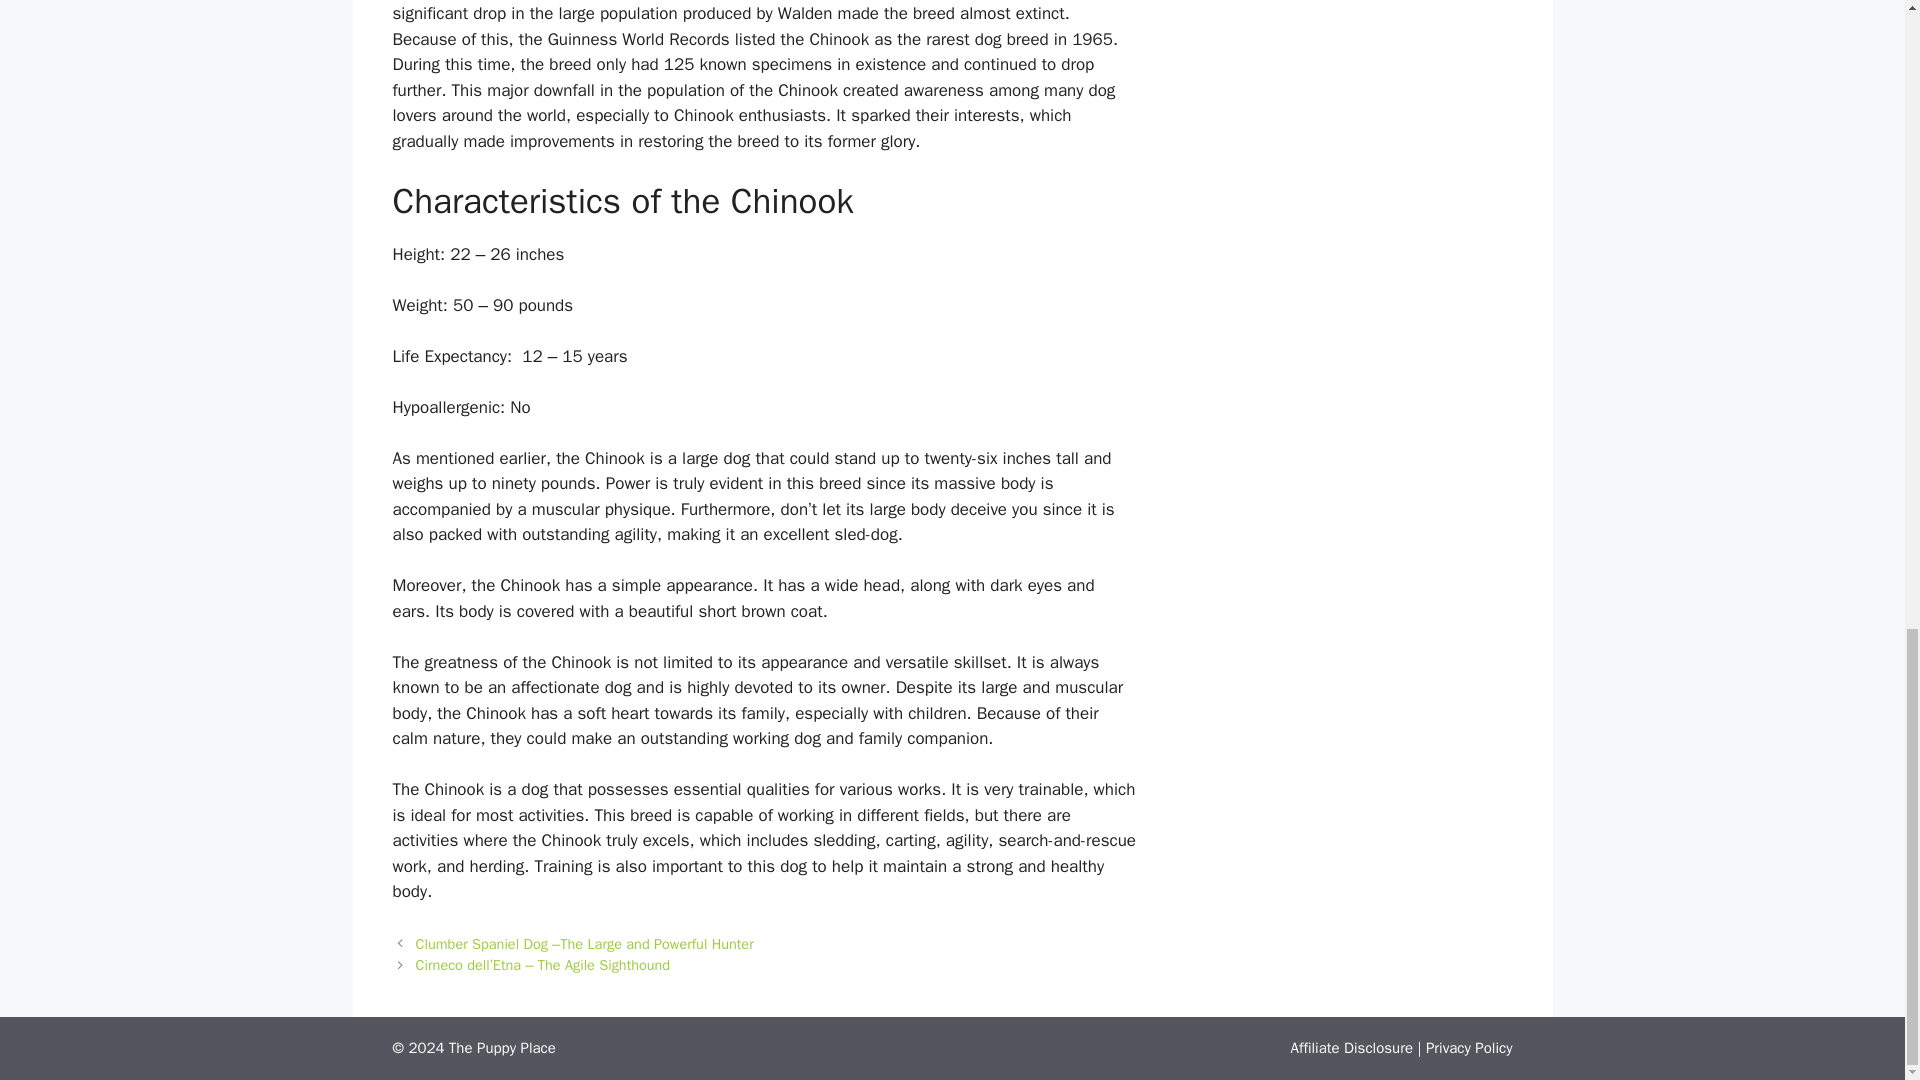 The image size is (1920, 1080). What do you see at coordinates (1469, 1048) in the screenshot?
I see `Privacy Policy` at bounding box center [1469, 1048].